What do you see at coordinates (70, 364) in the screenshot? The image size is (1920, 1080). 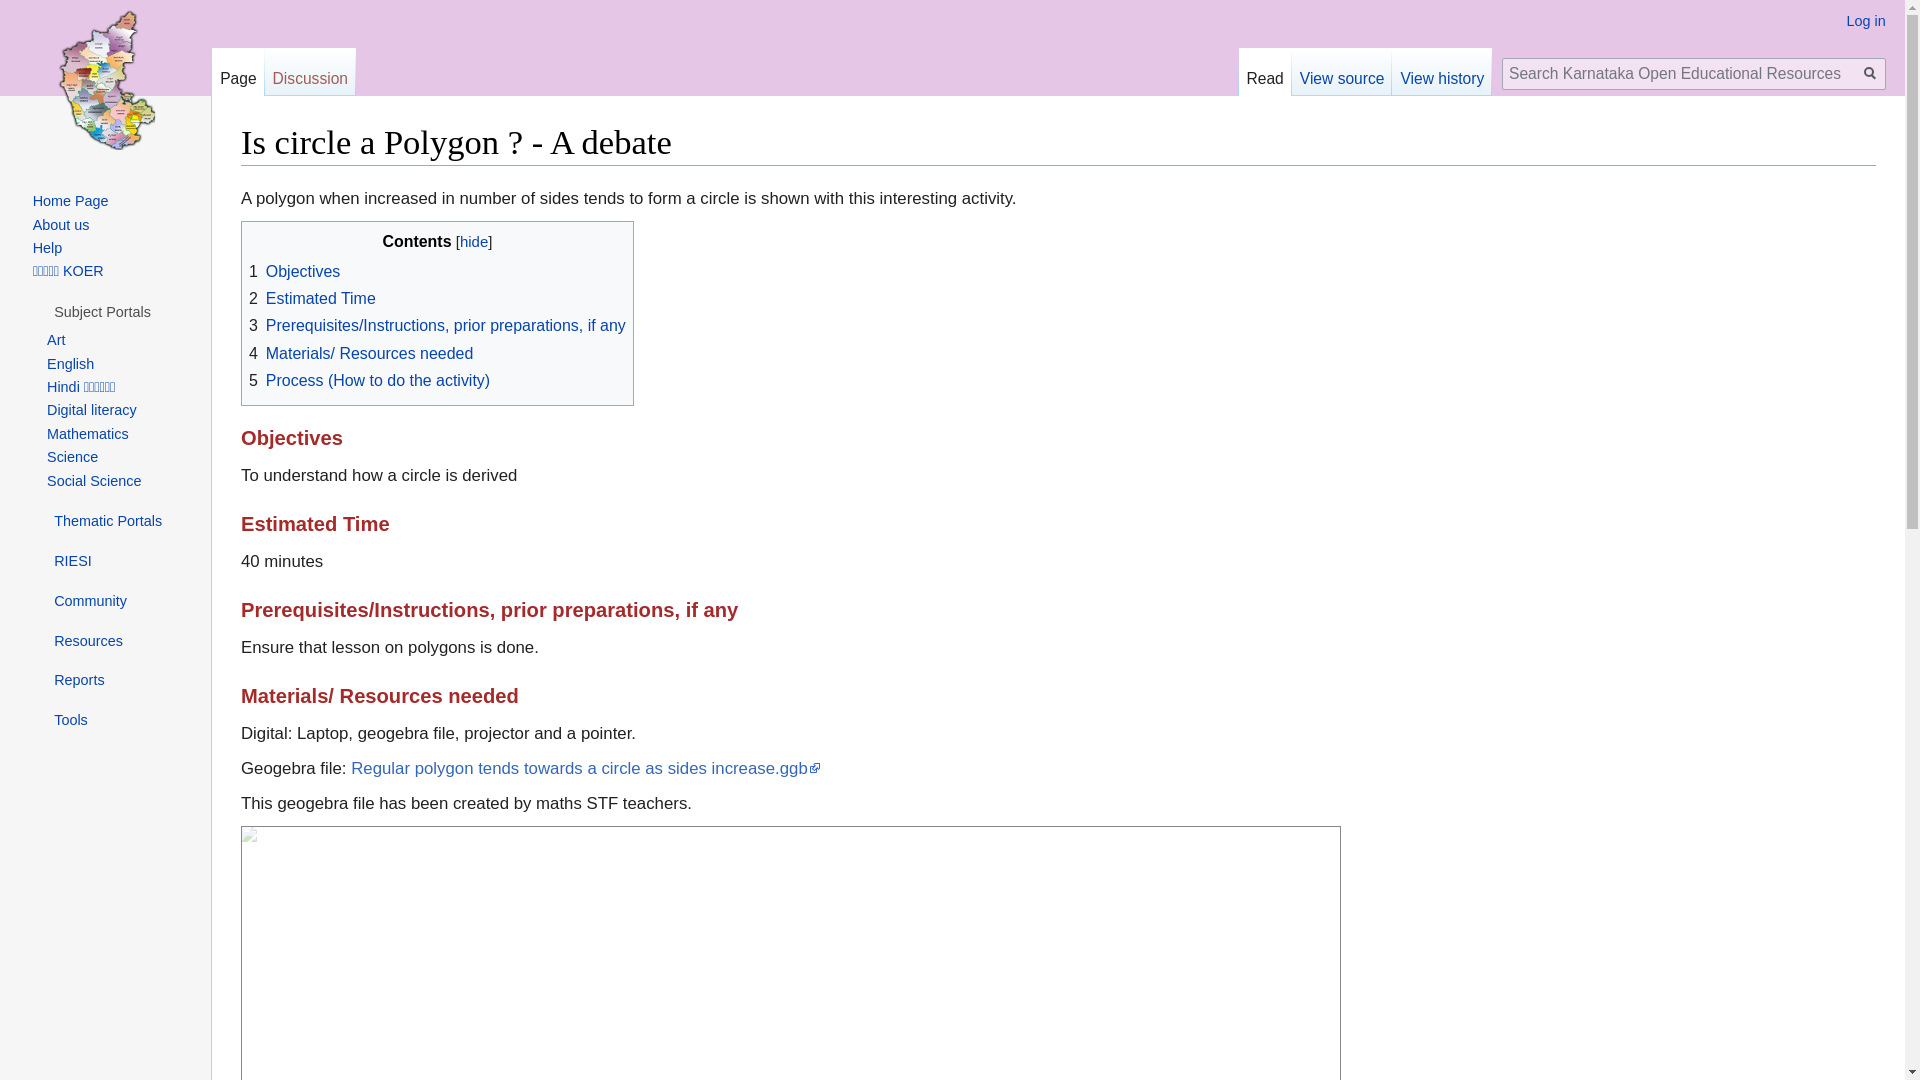 I see `English` at bounding box center [70, 364].